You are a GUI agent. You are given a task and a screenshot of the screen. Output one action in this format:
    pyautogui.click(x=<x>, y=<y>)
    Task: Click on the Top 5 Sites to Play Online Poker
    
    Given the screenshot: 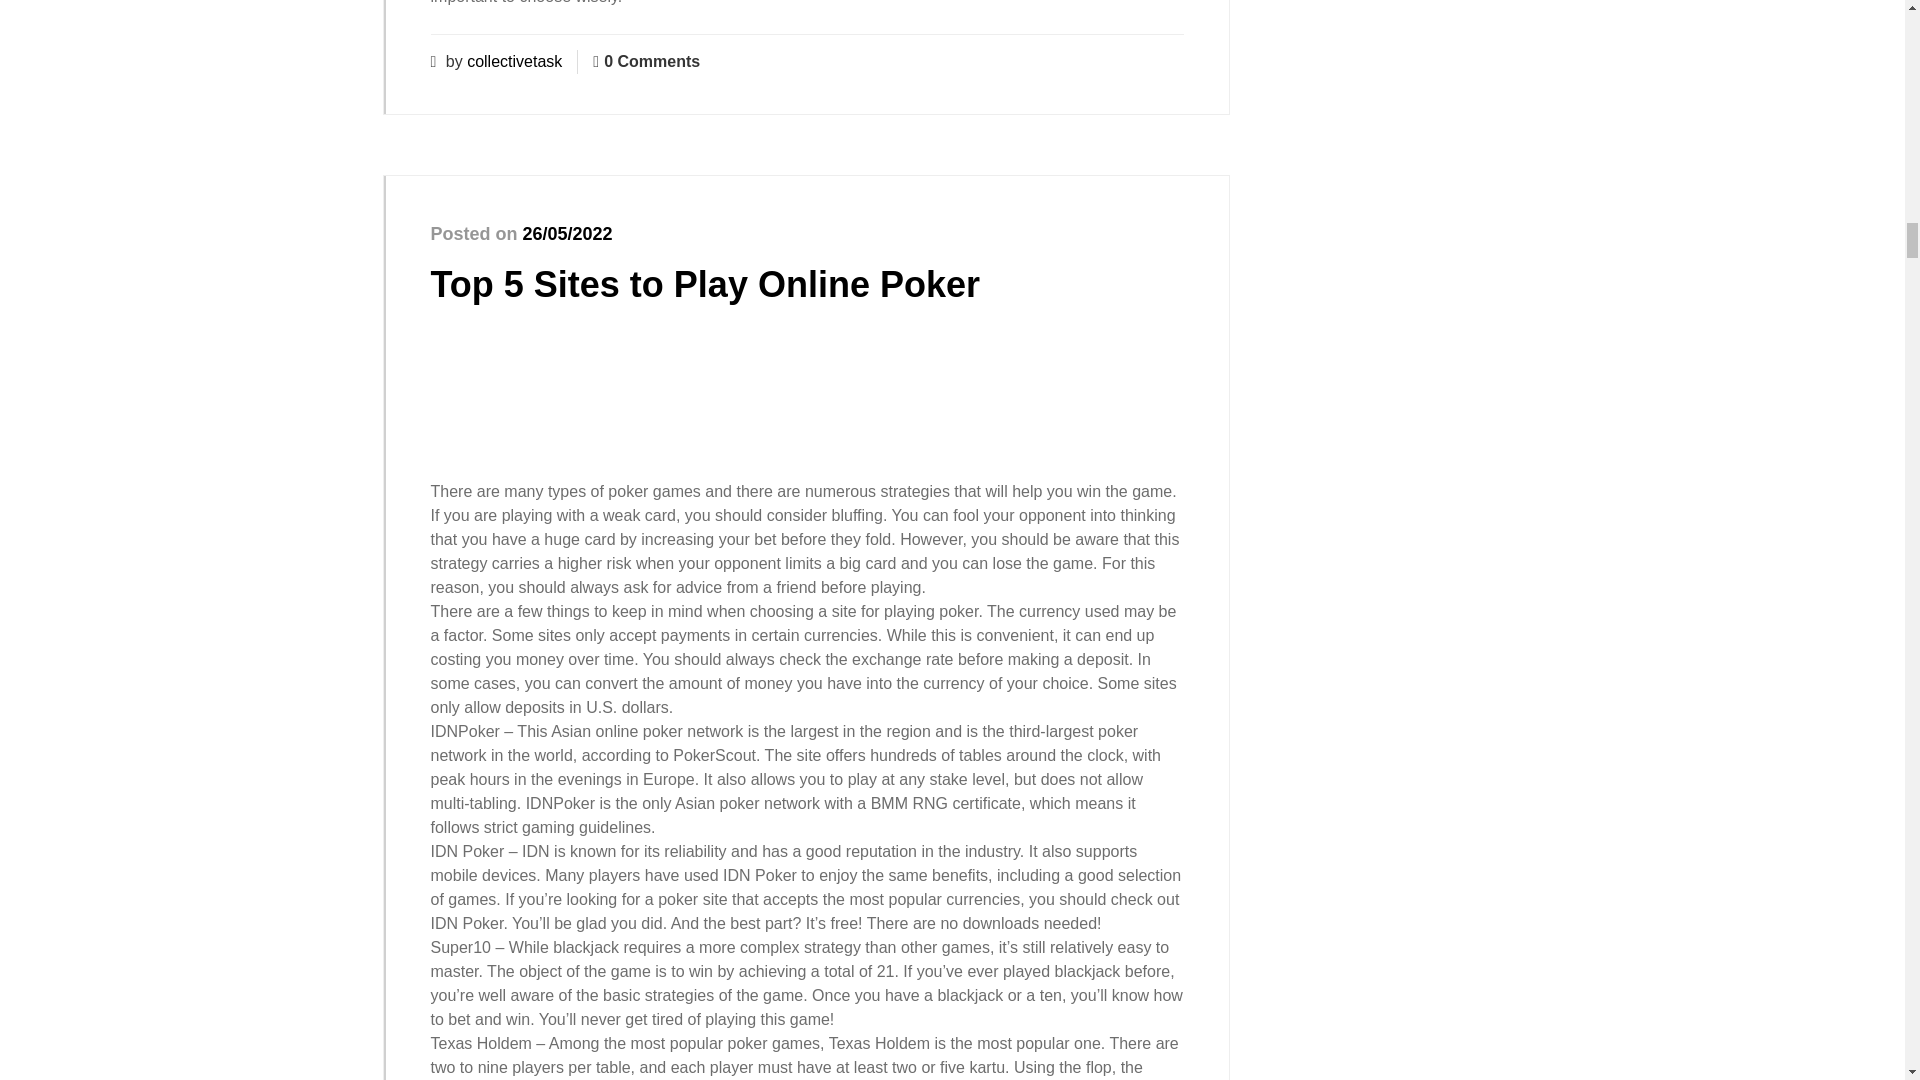 What is the action you would take?
    pyautogui.click(x=704, y=284)
    